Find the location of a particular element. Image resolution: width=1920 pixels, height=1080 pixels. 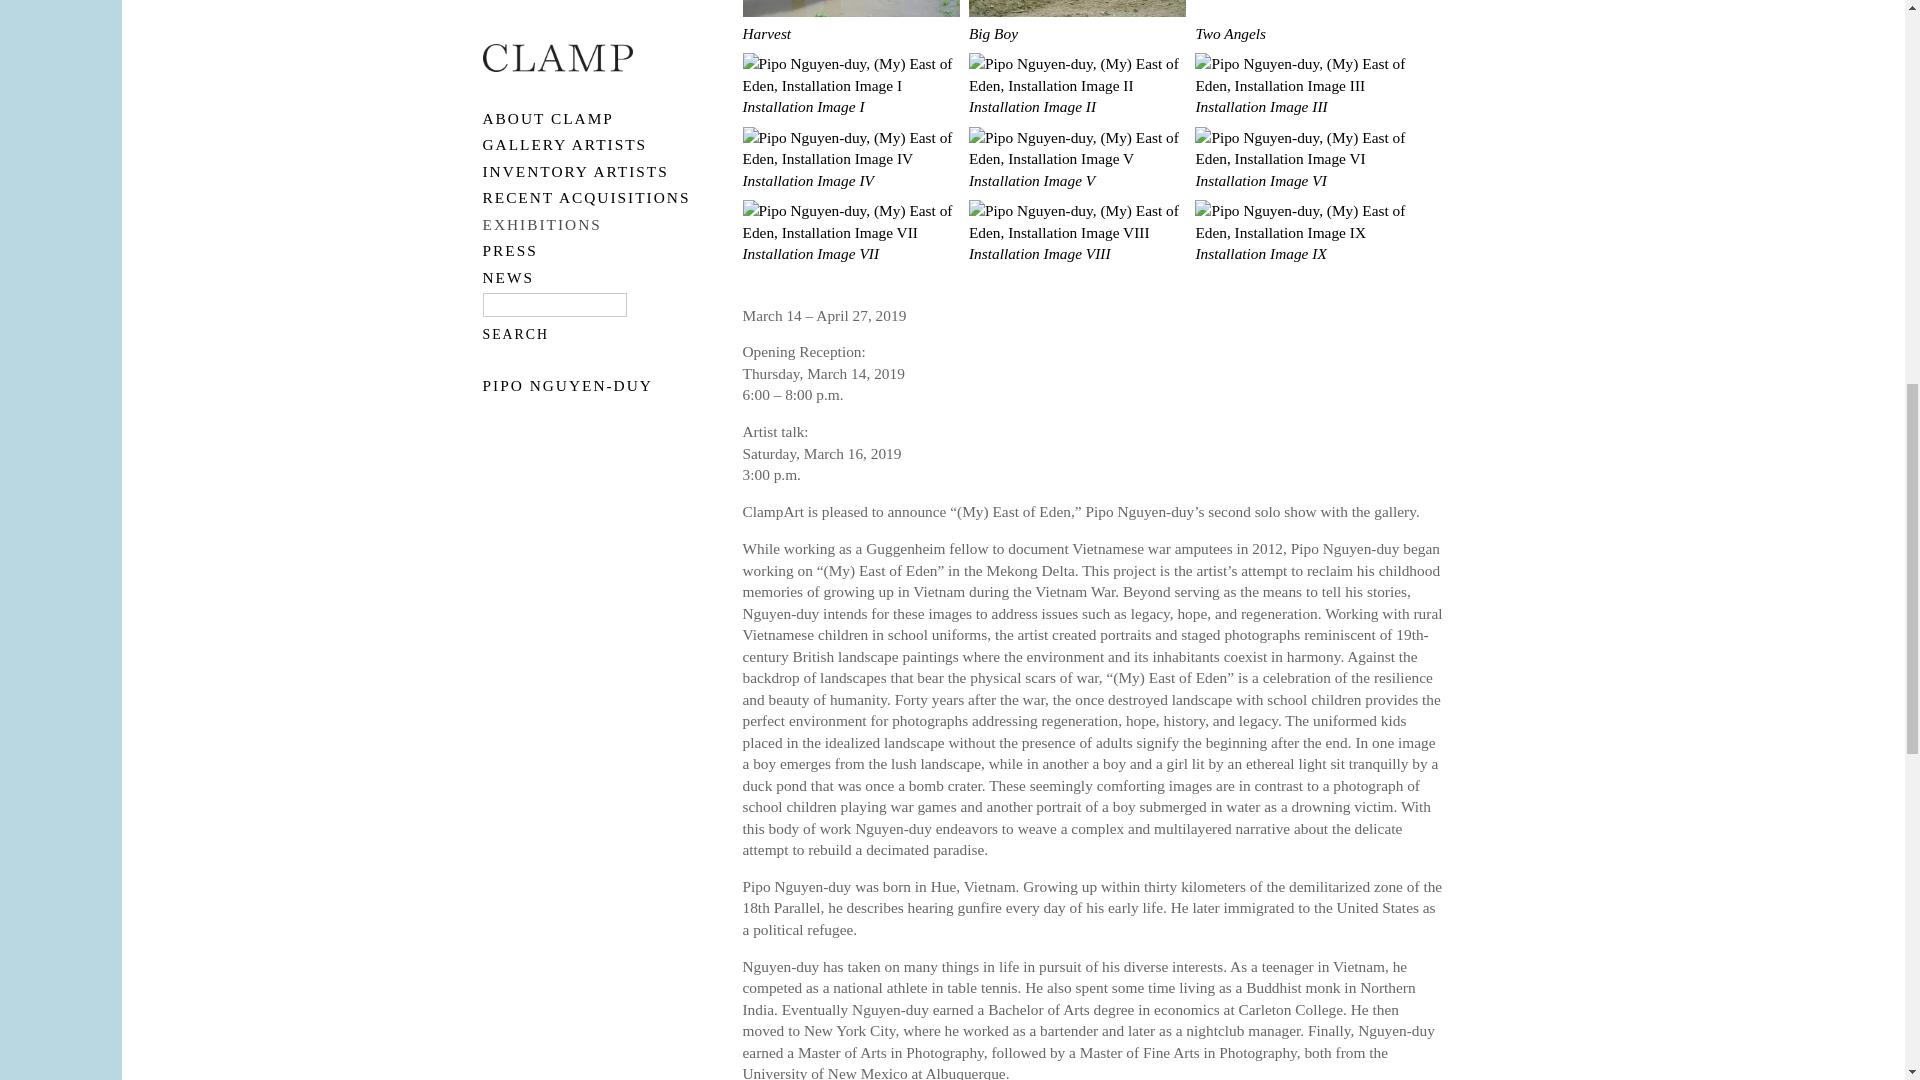

Installation Image VIII is located at coordinates (1078, 244).